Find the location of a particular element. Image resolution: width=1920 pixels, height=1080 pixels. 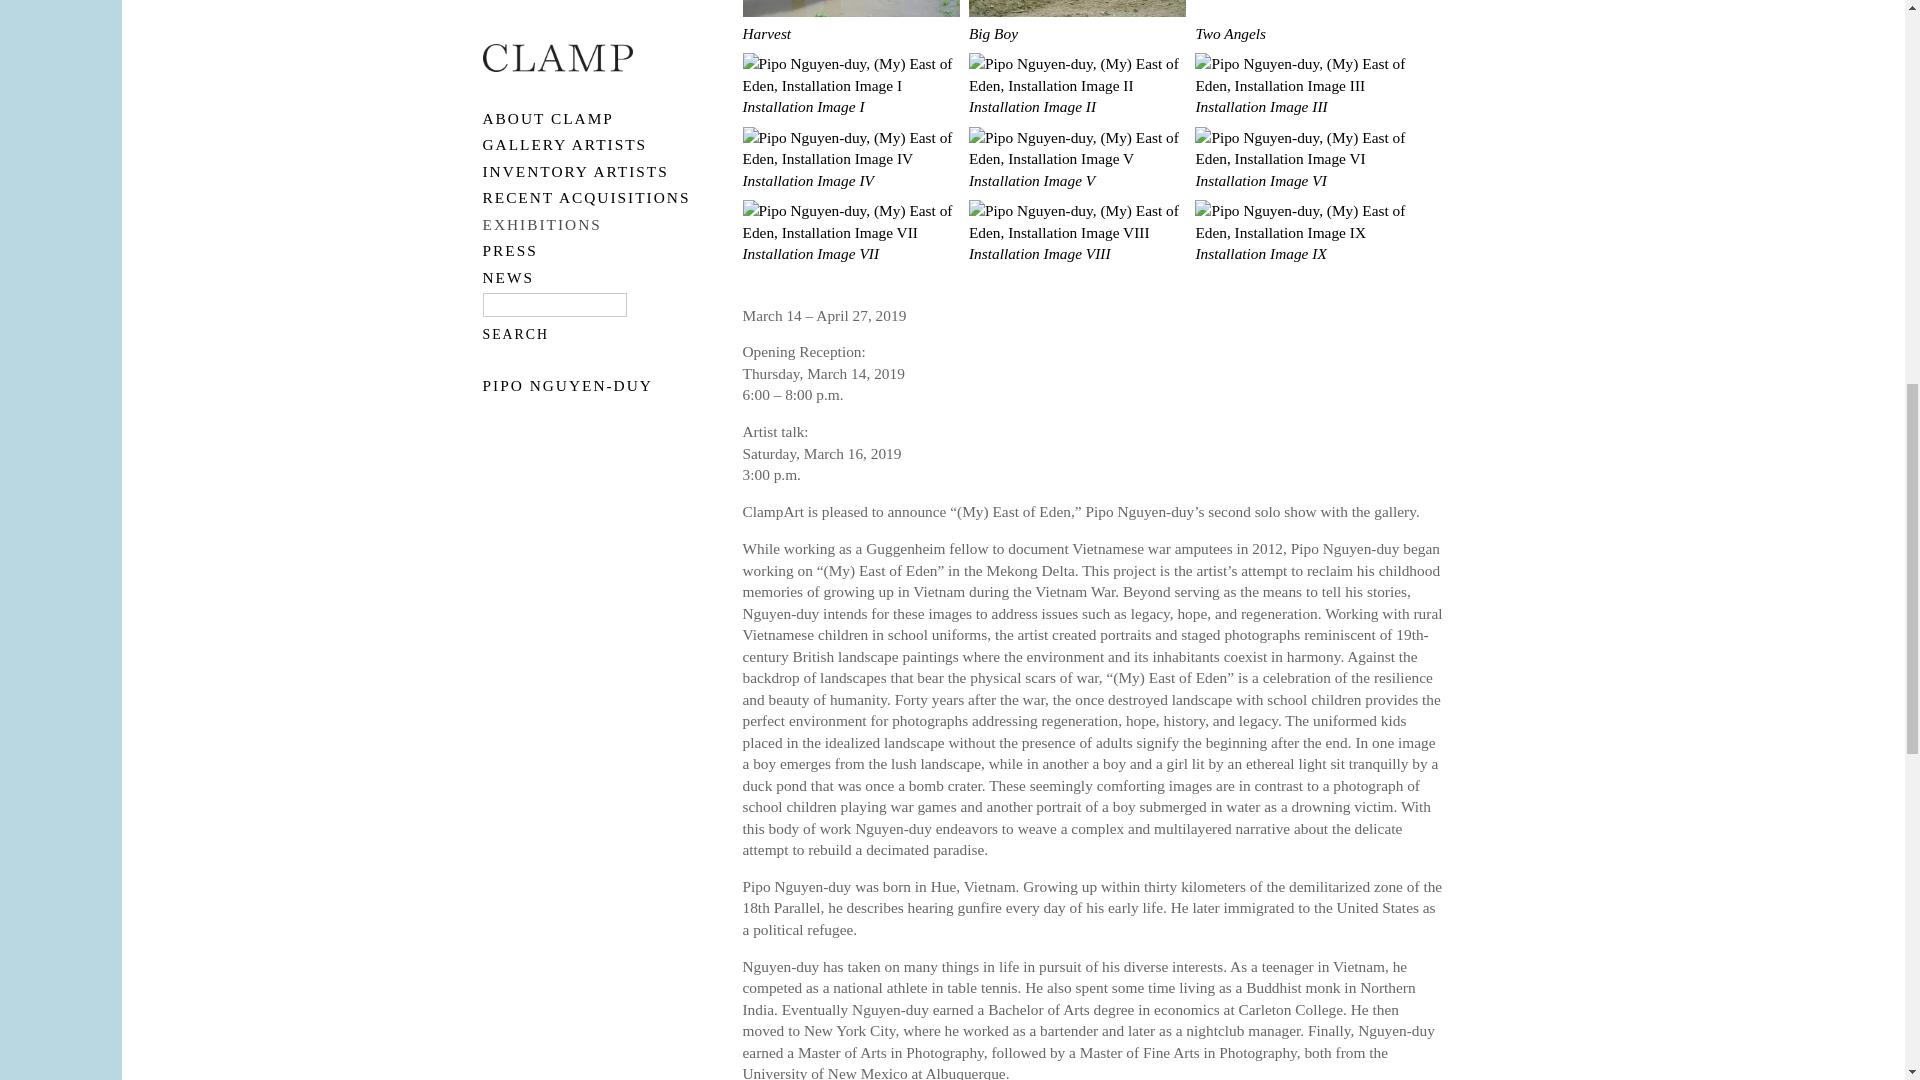

Installation Image VIII is located at coordinates (1078, 244).